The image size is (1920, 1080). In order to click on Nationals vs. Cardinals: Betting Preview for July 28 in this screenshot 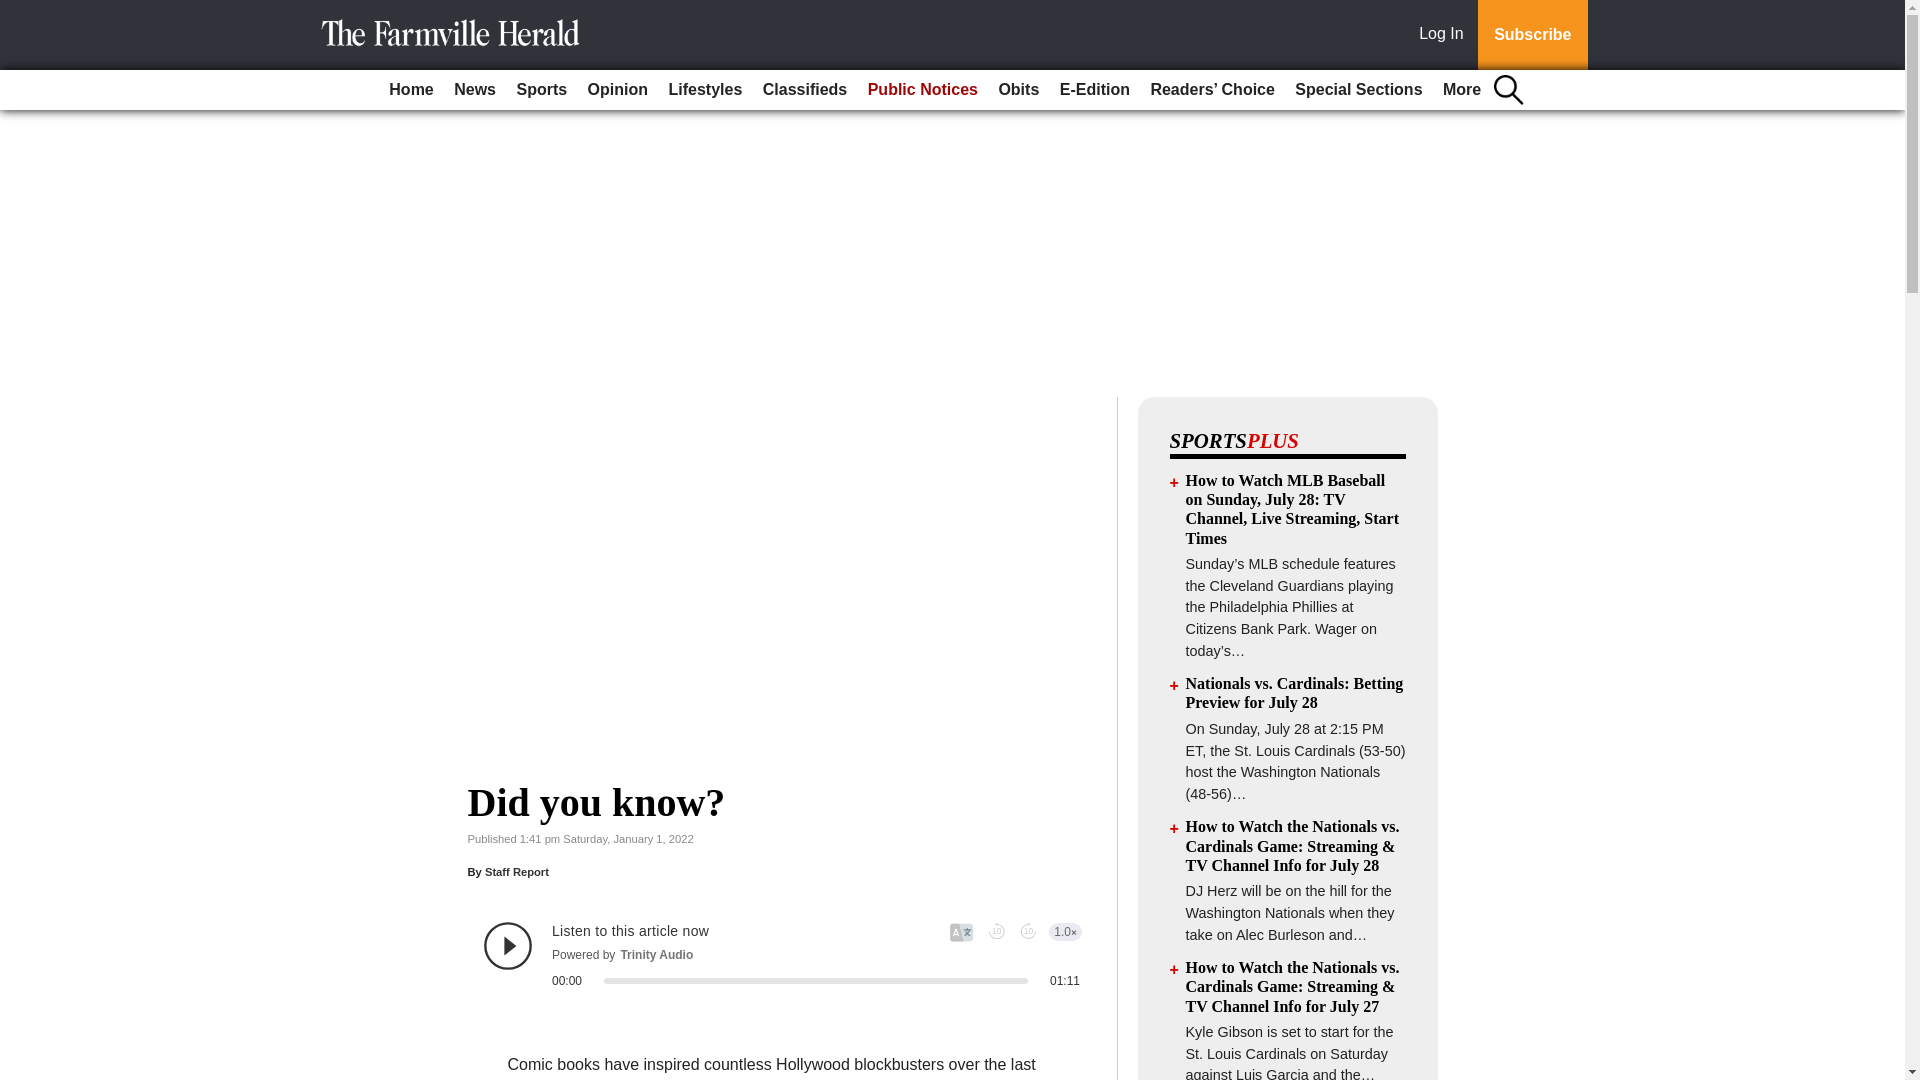, I will do `click(1294, 692)`.